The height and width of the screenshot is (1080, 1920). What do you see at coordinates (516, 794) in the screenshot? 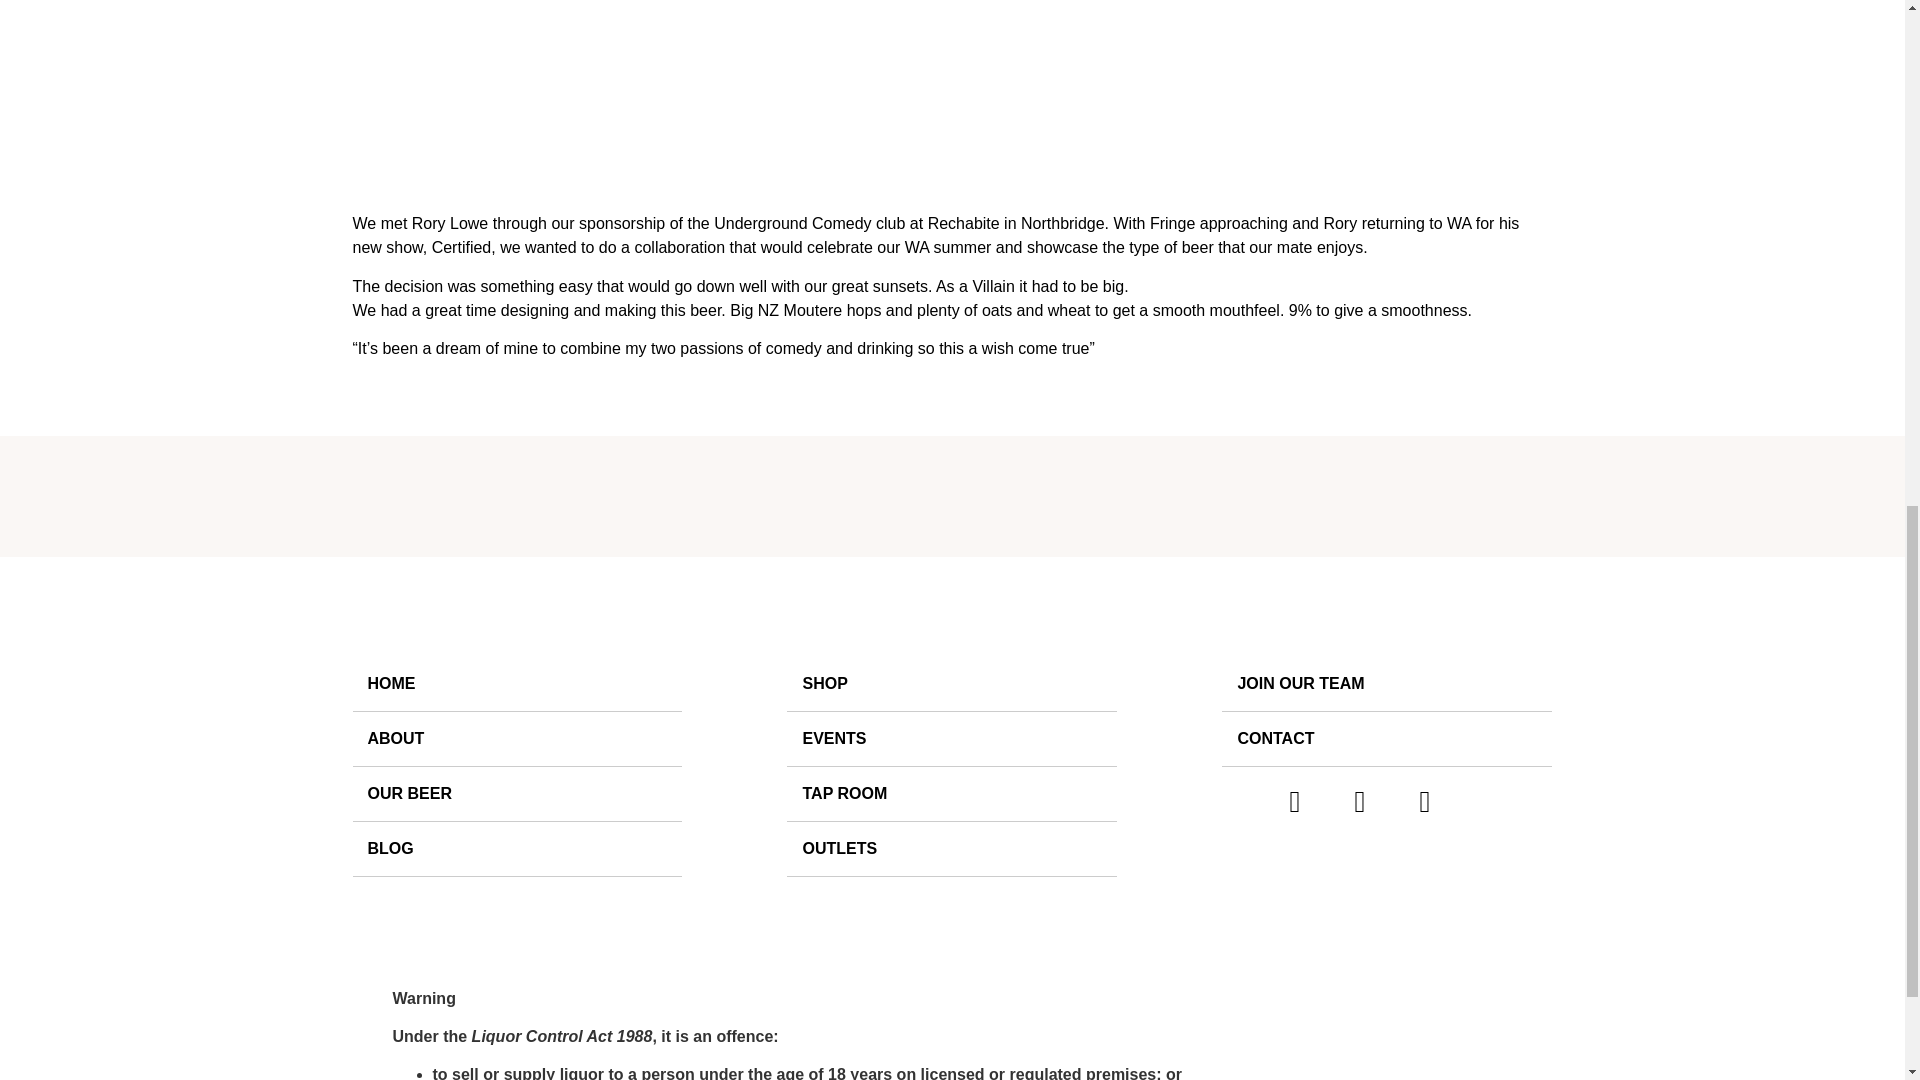
I see `OUR BEER` at bounding box center [516, 794].